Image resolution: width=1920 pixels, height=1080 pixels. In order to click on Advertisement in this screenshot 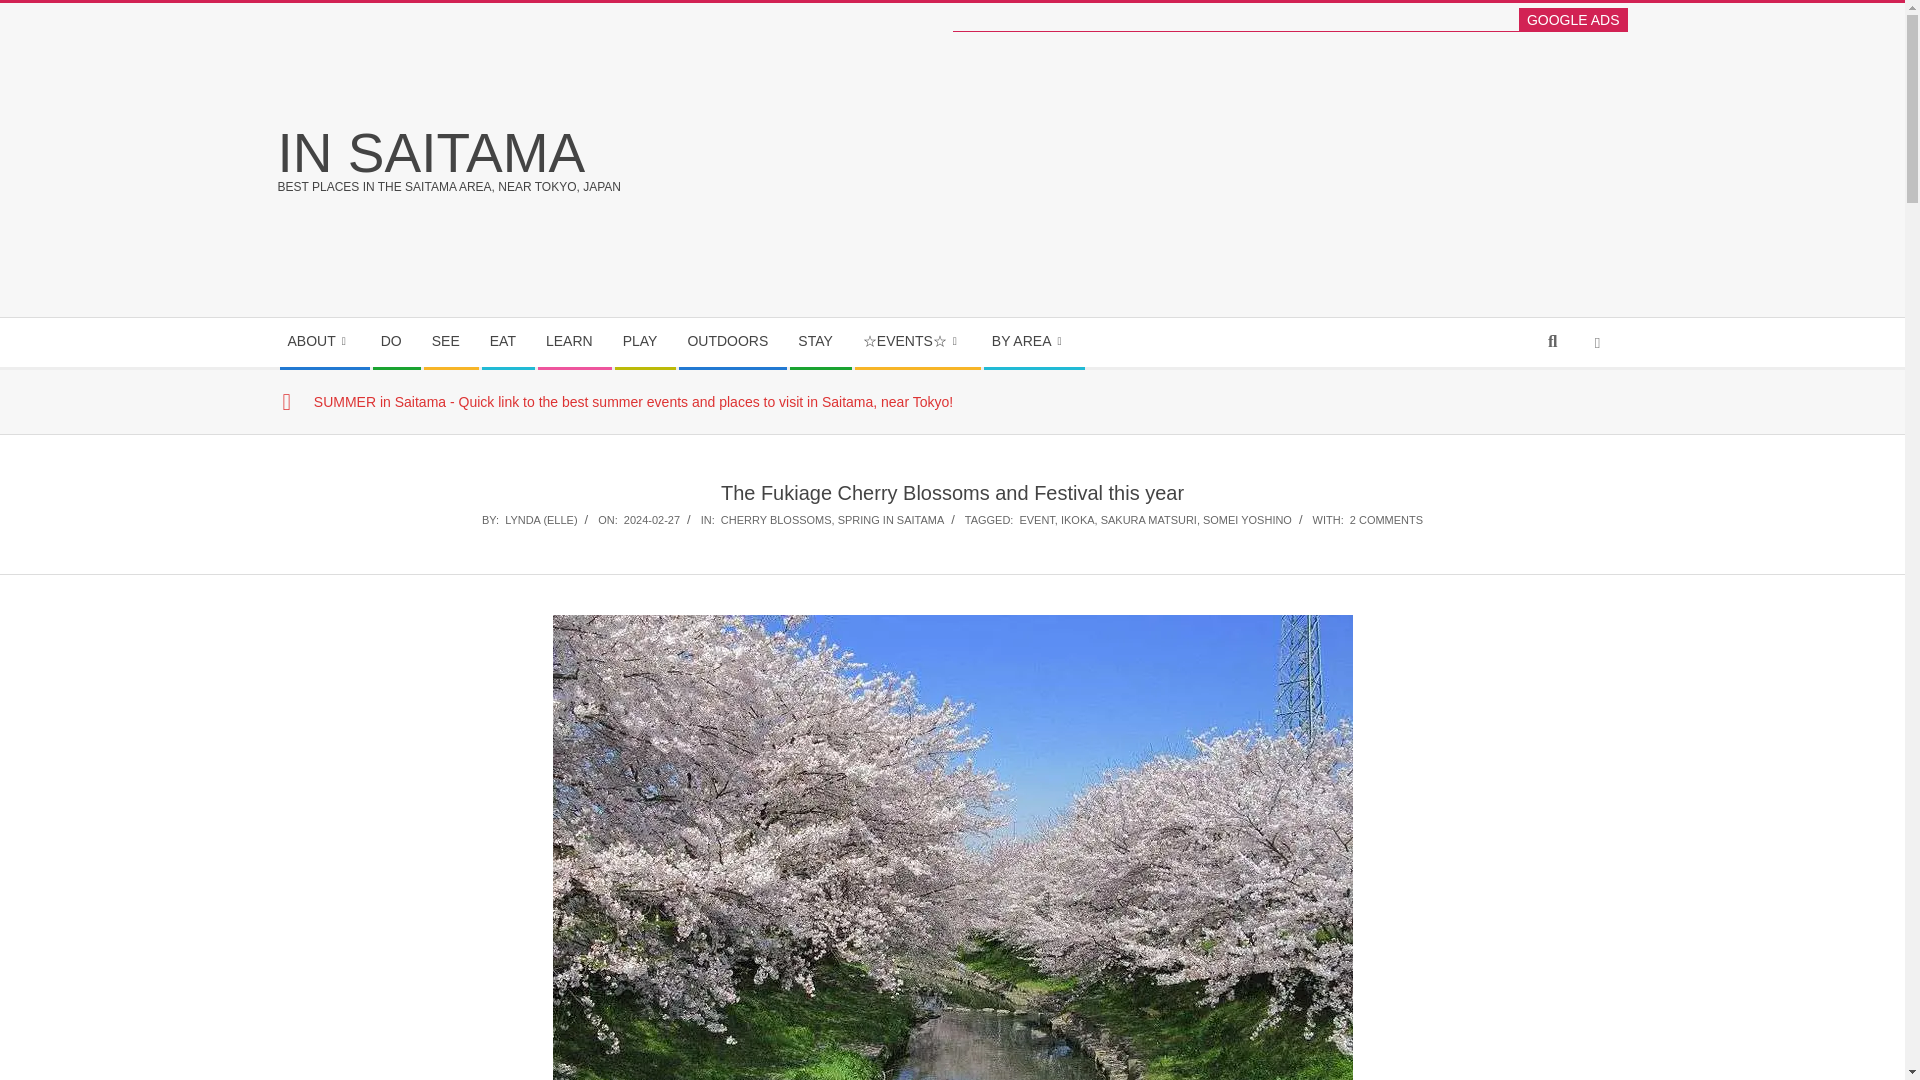, I will do `click(1318, 172)`.